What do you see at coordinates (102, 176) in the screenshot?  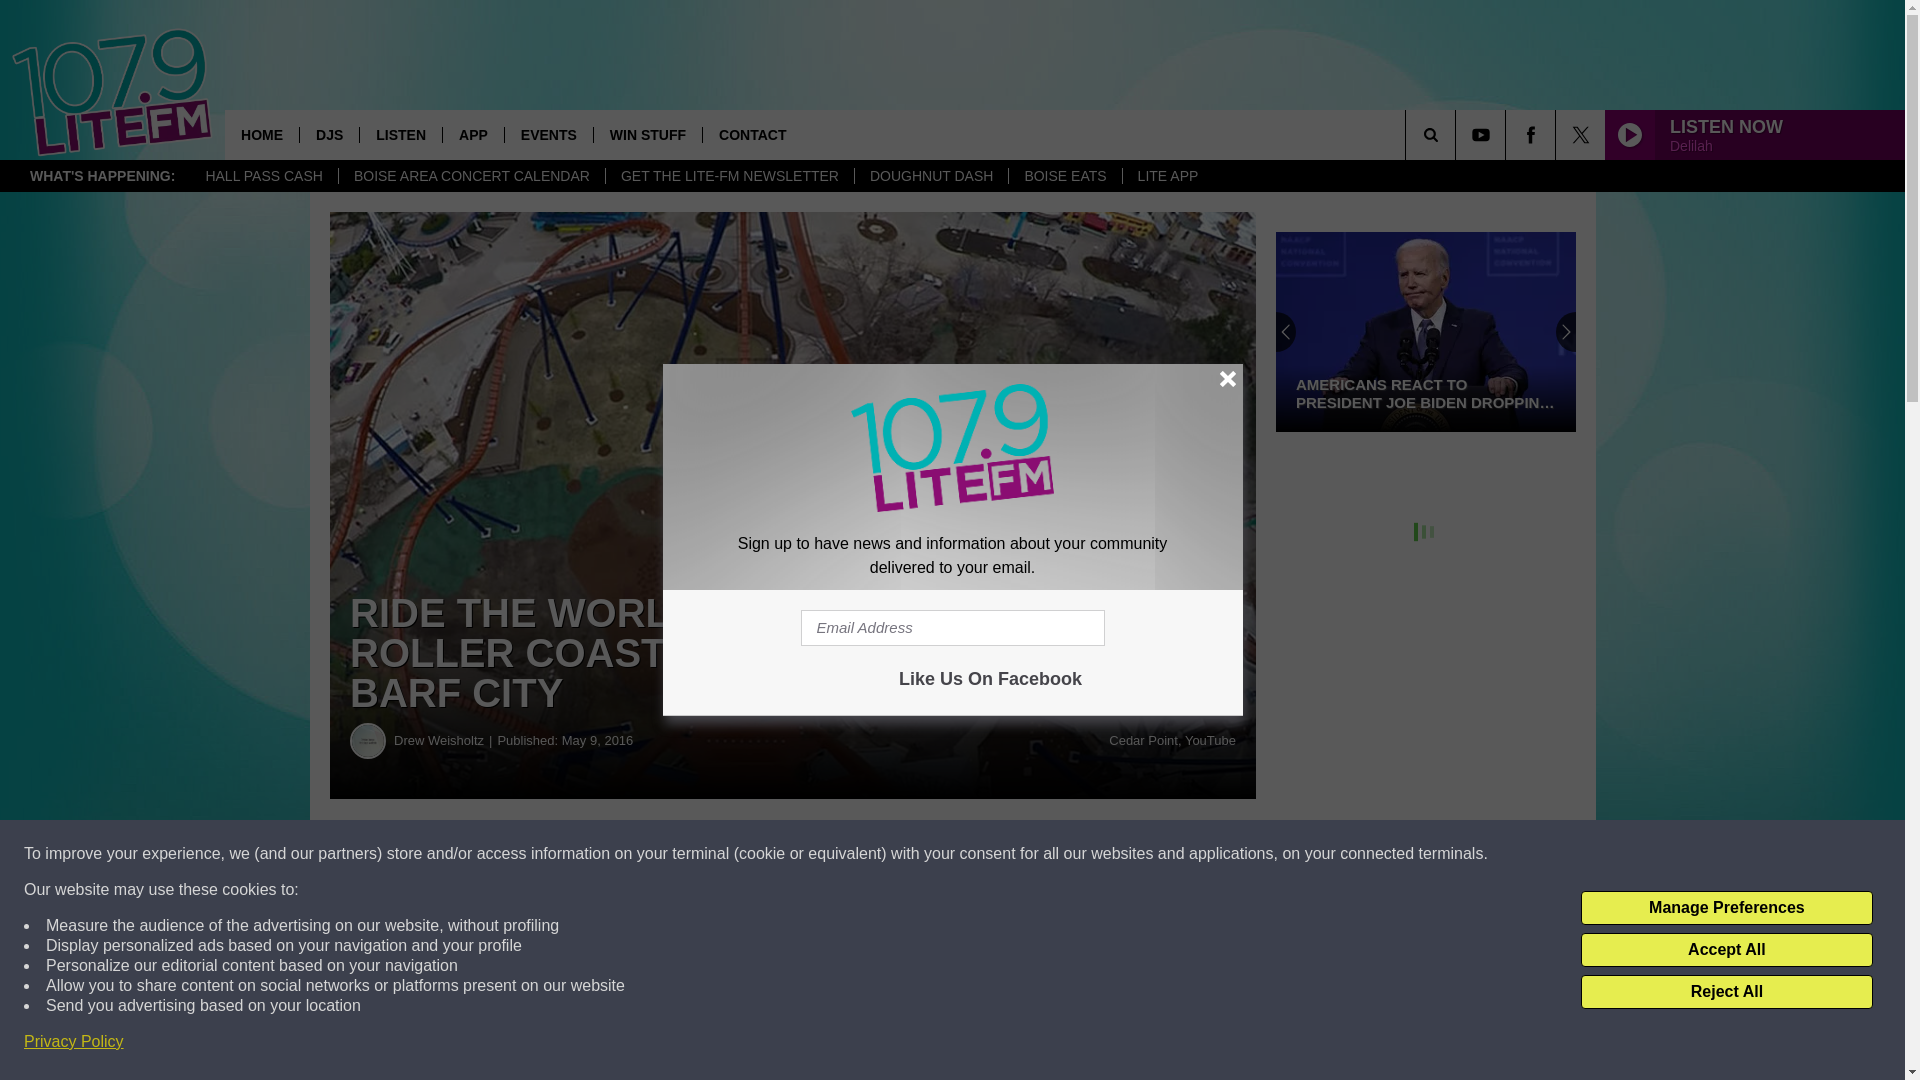 I see `WHAT'S HAPPENING:` at bounding box center [102, 176].